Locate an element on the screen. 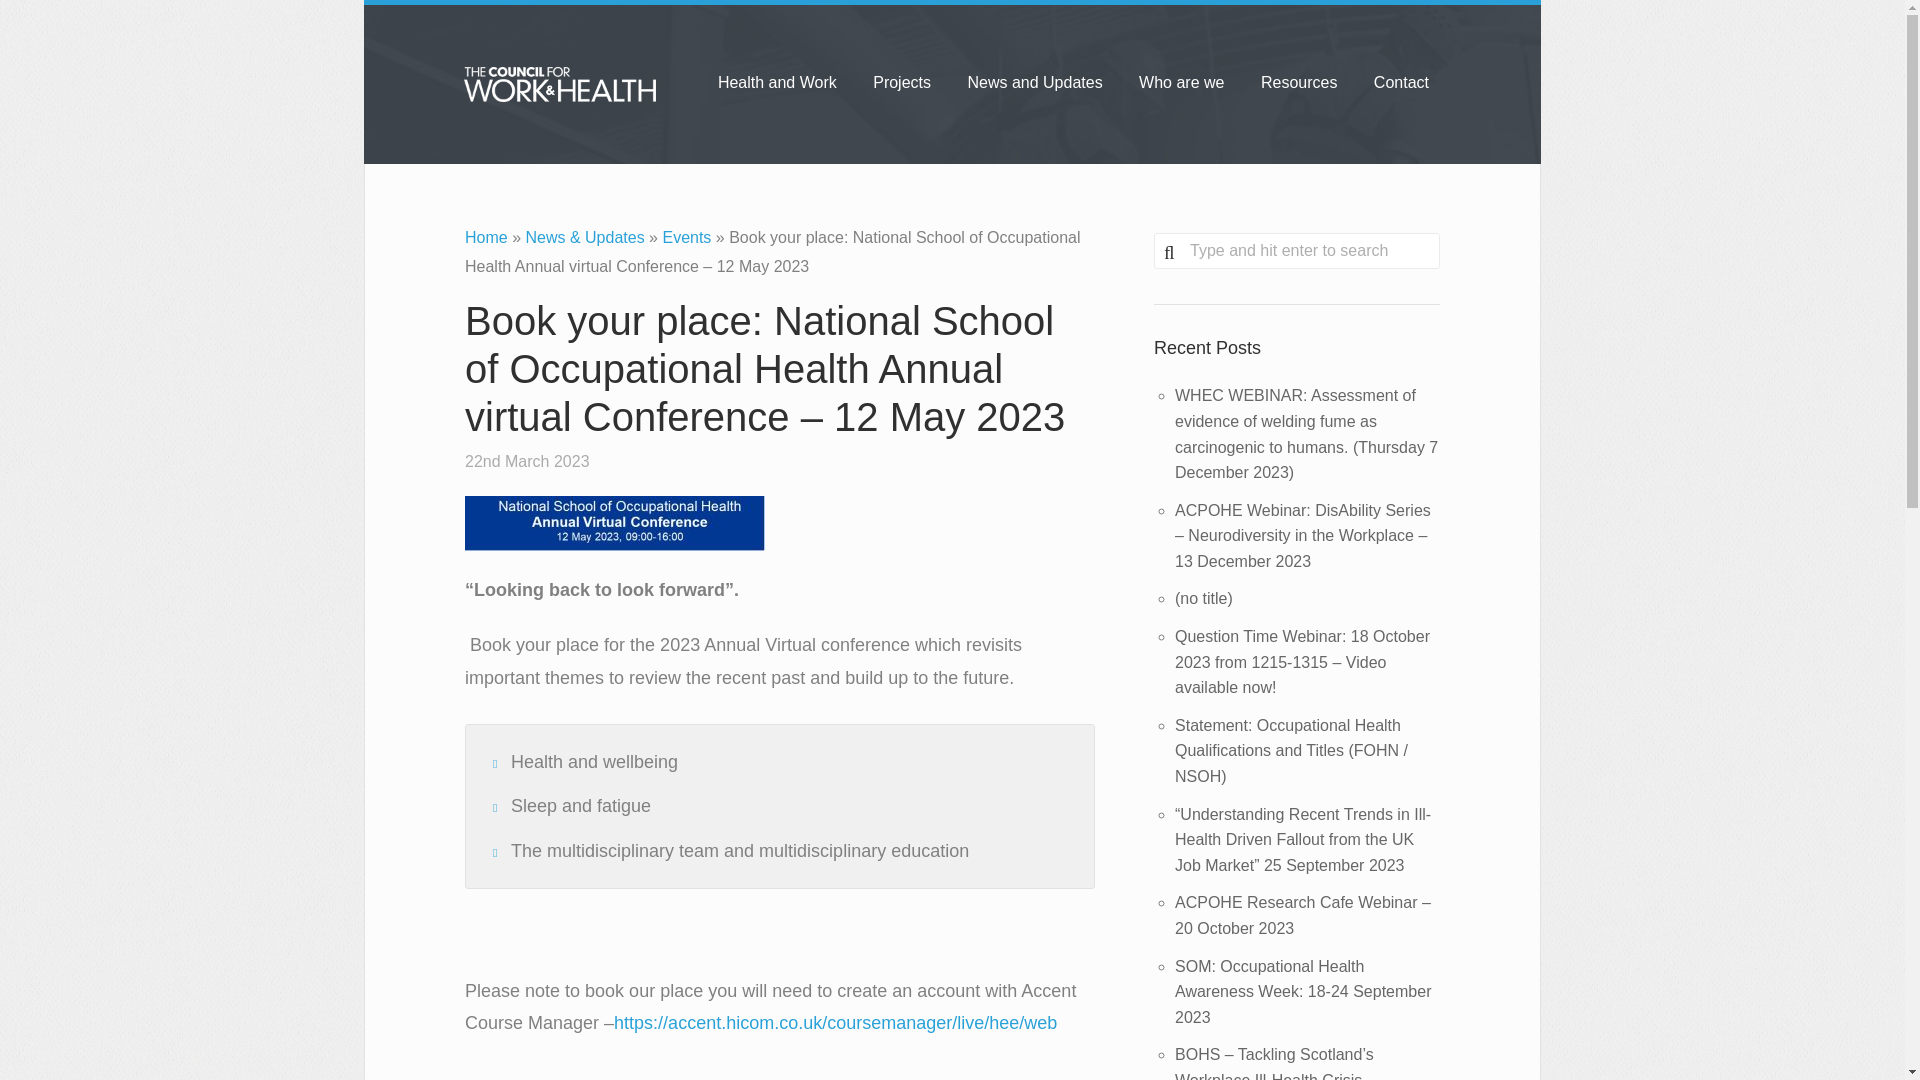 The height and width of the screenshot is (1080, 1920). Resources is located at coordinates (1299, 82).